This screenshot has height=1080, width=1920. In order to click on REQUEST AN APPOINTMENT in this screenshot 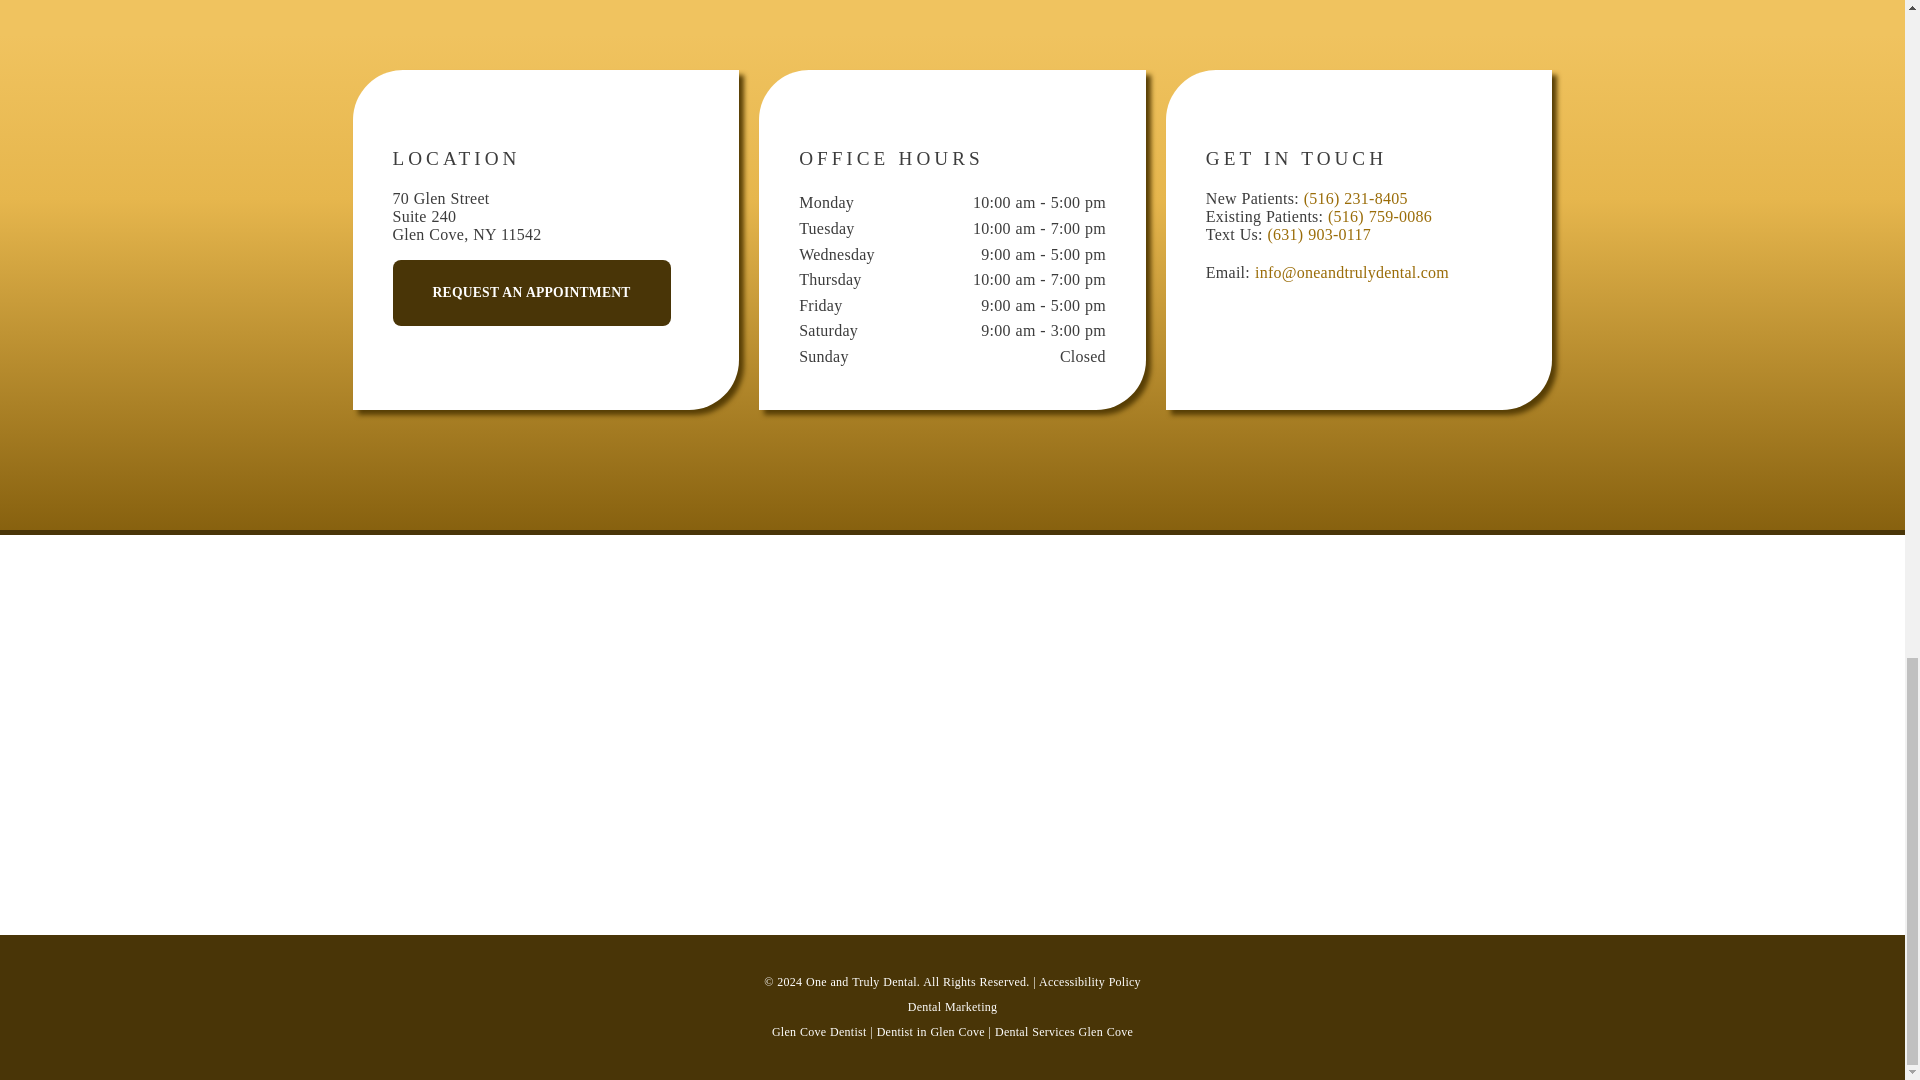, I will do `click(530, 293)`.